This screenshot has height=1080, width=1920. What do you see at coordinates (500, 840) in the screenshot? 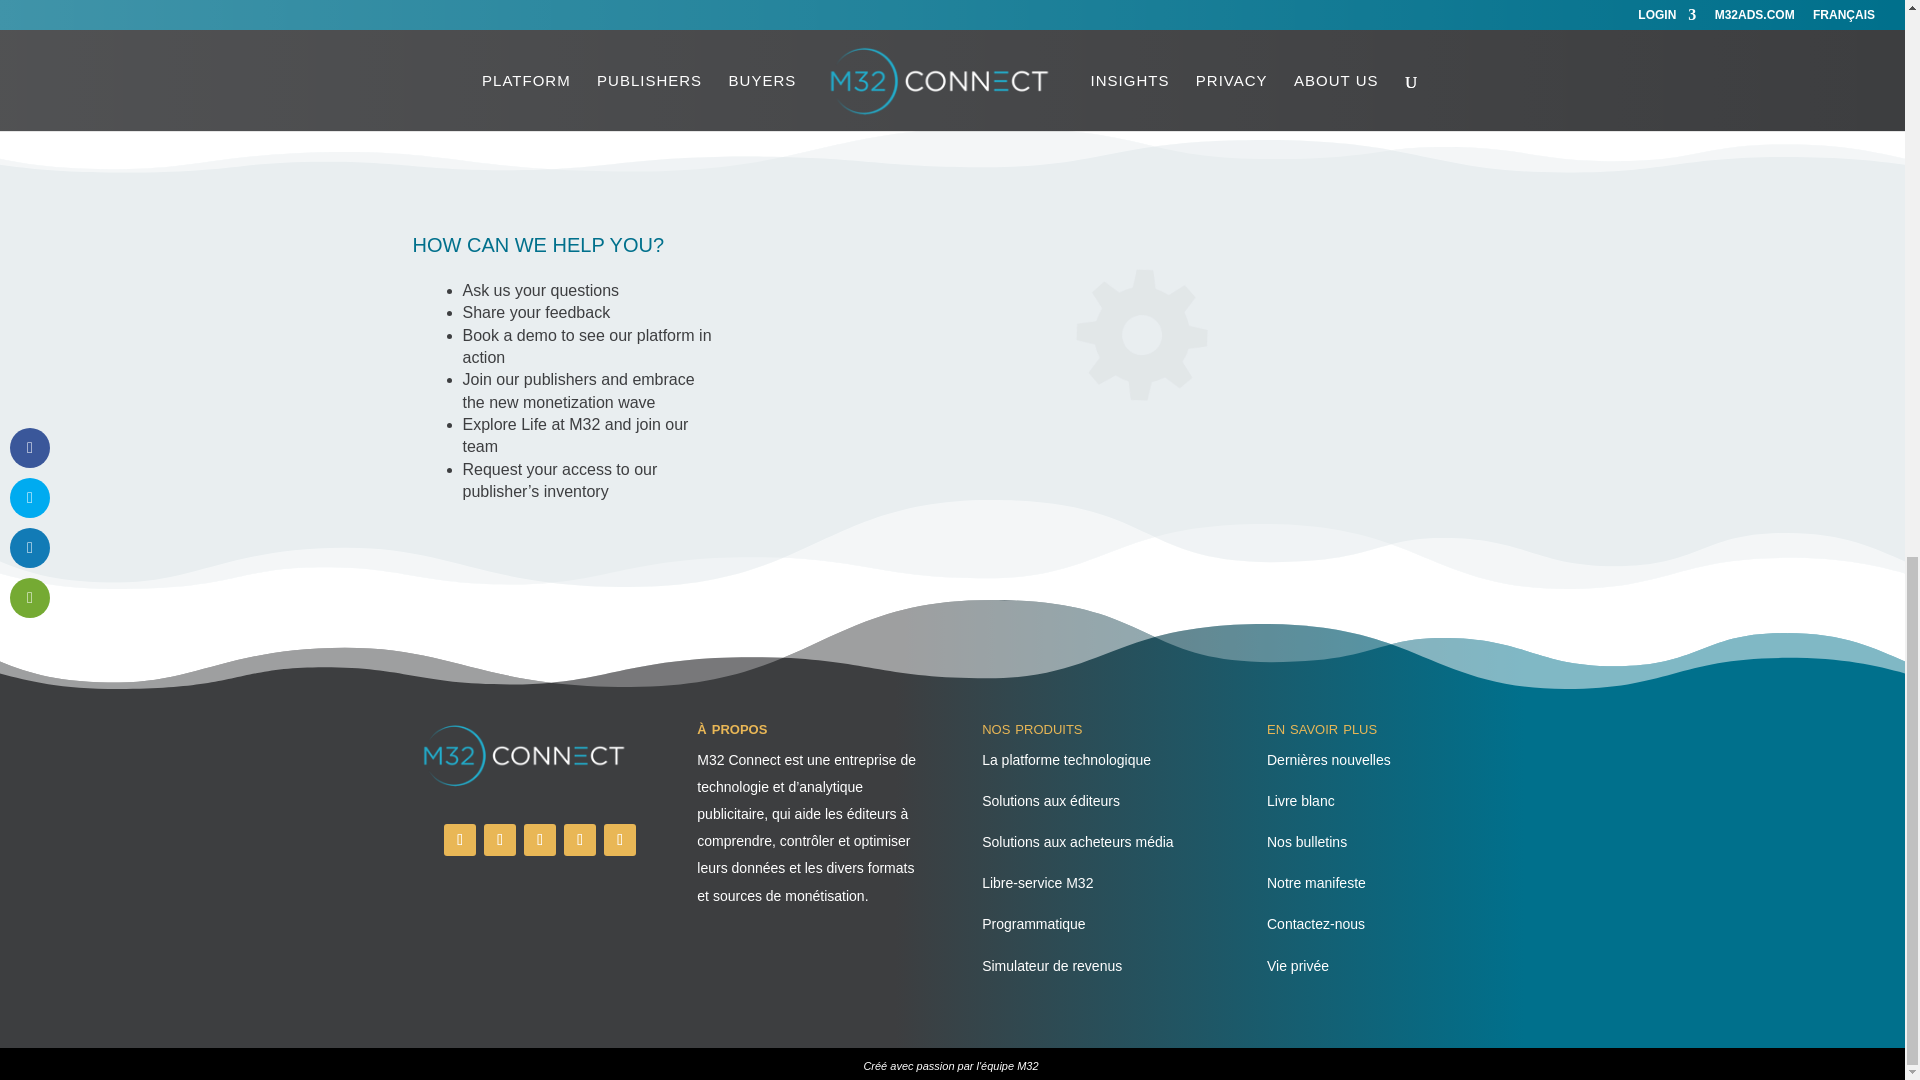
I see `Follow on LinkedIn` at bounding box center [500, 840].